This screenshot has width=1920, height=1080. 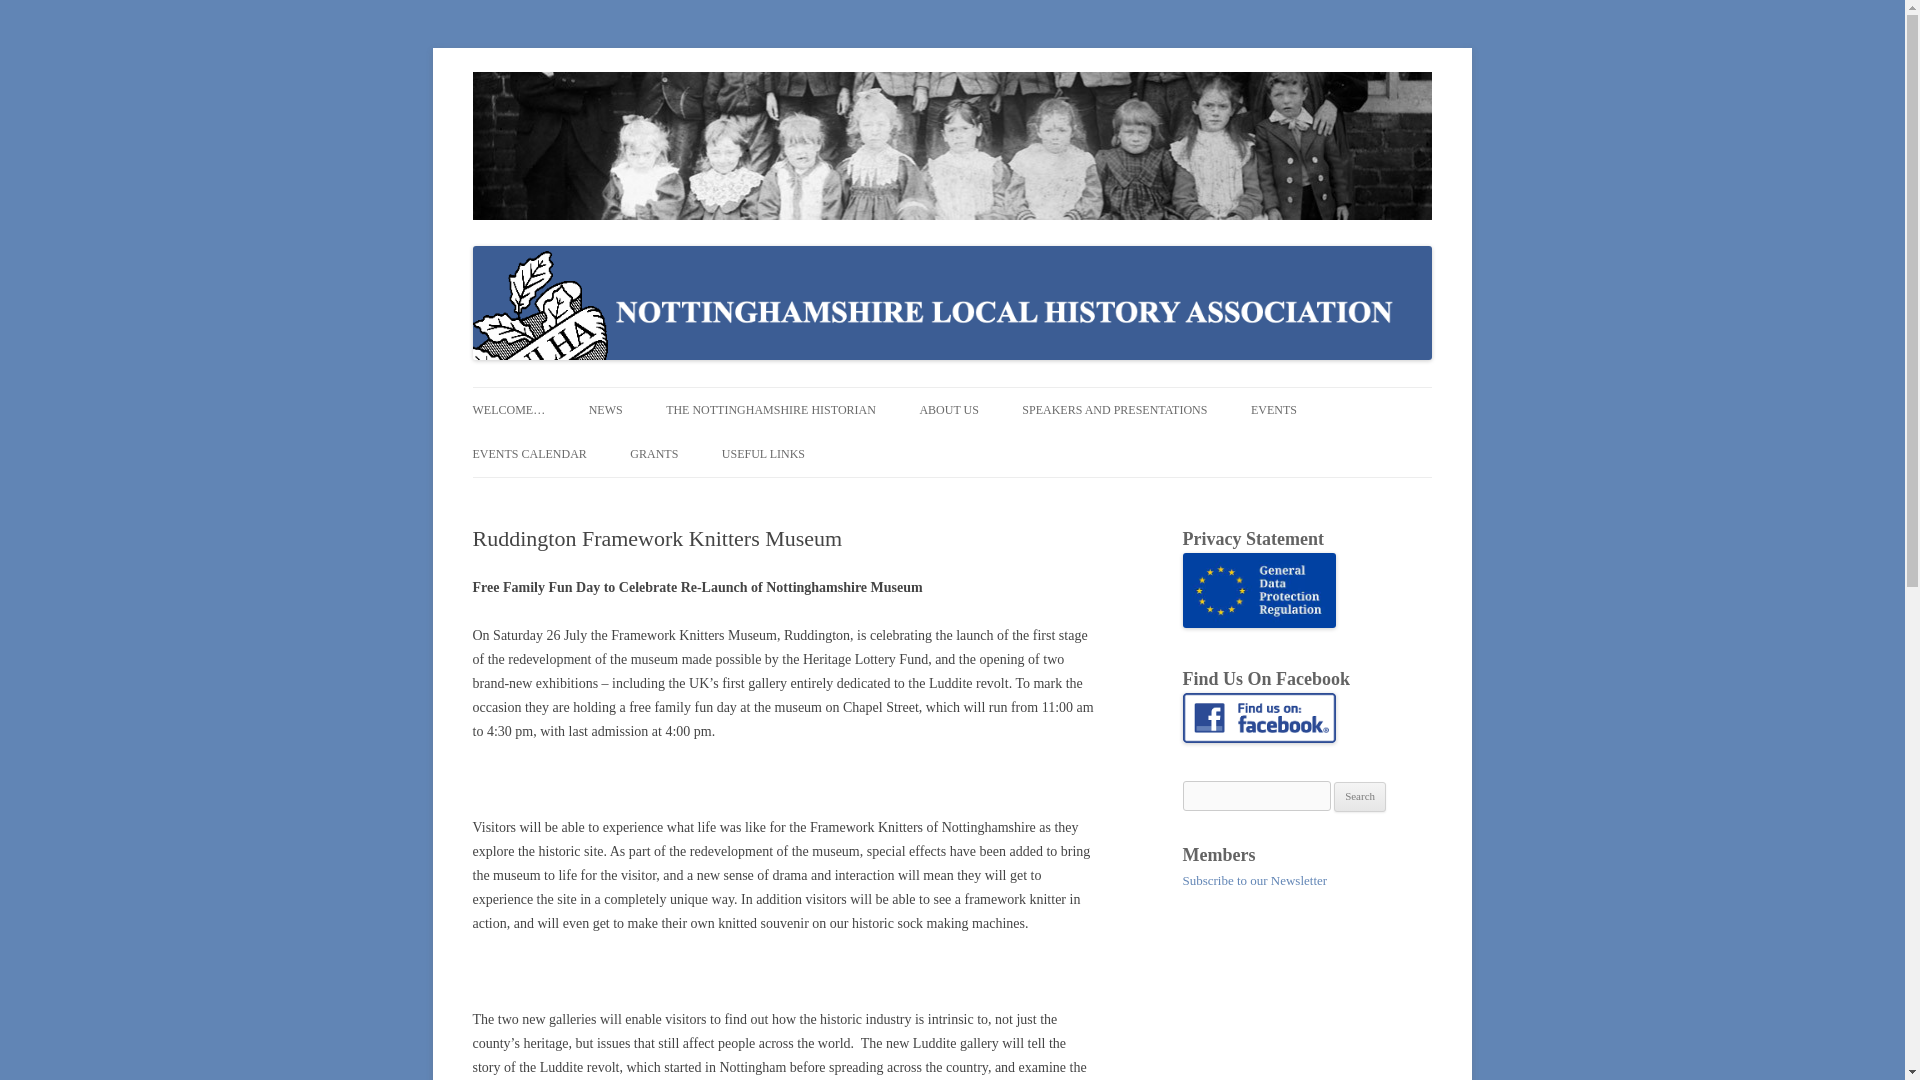 What do you see at coordinates (1254, 880) in the screenshot?
I see `Subscribe to our Newsletter` at bounding box center [1254, 880].